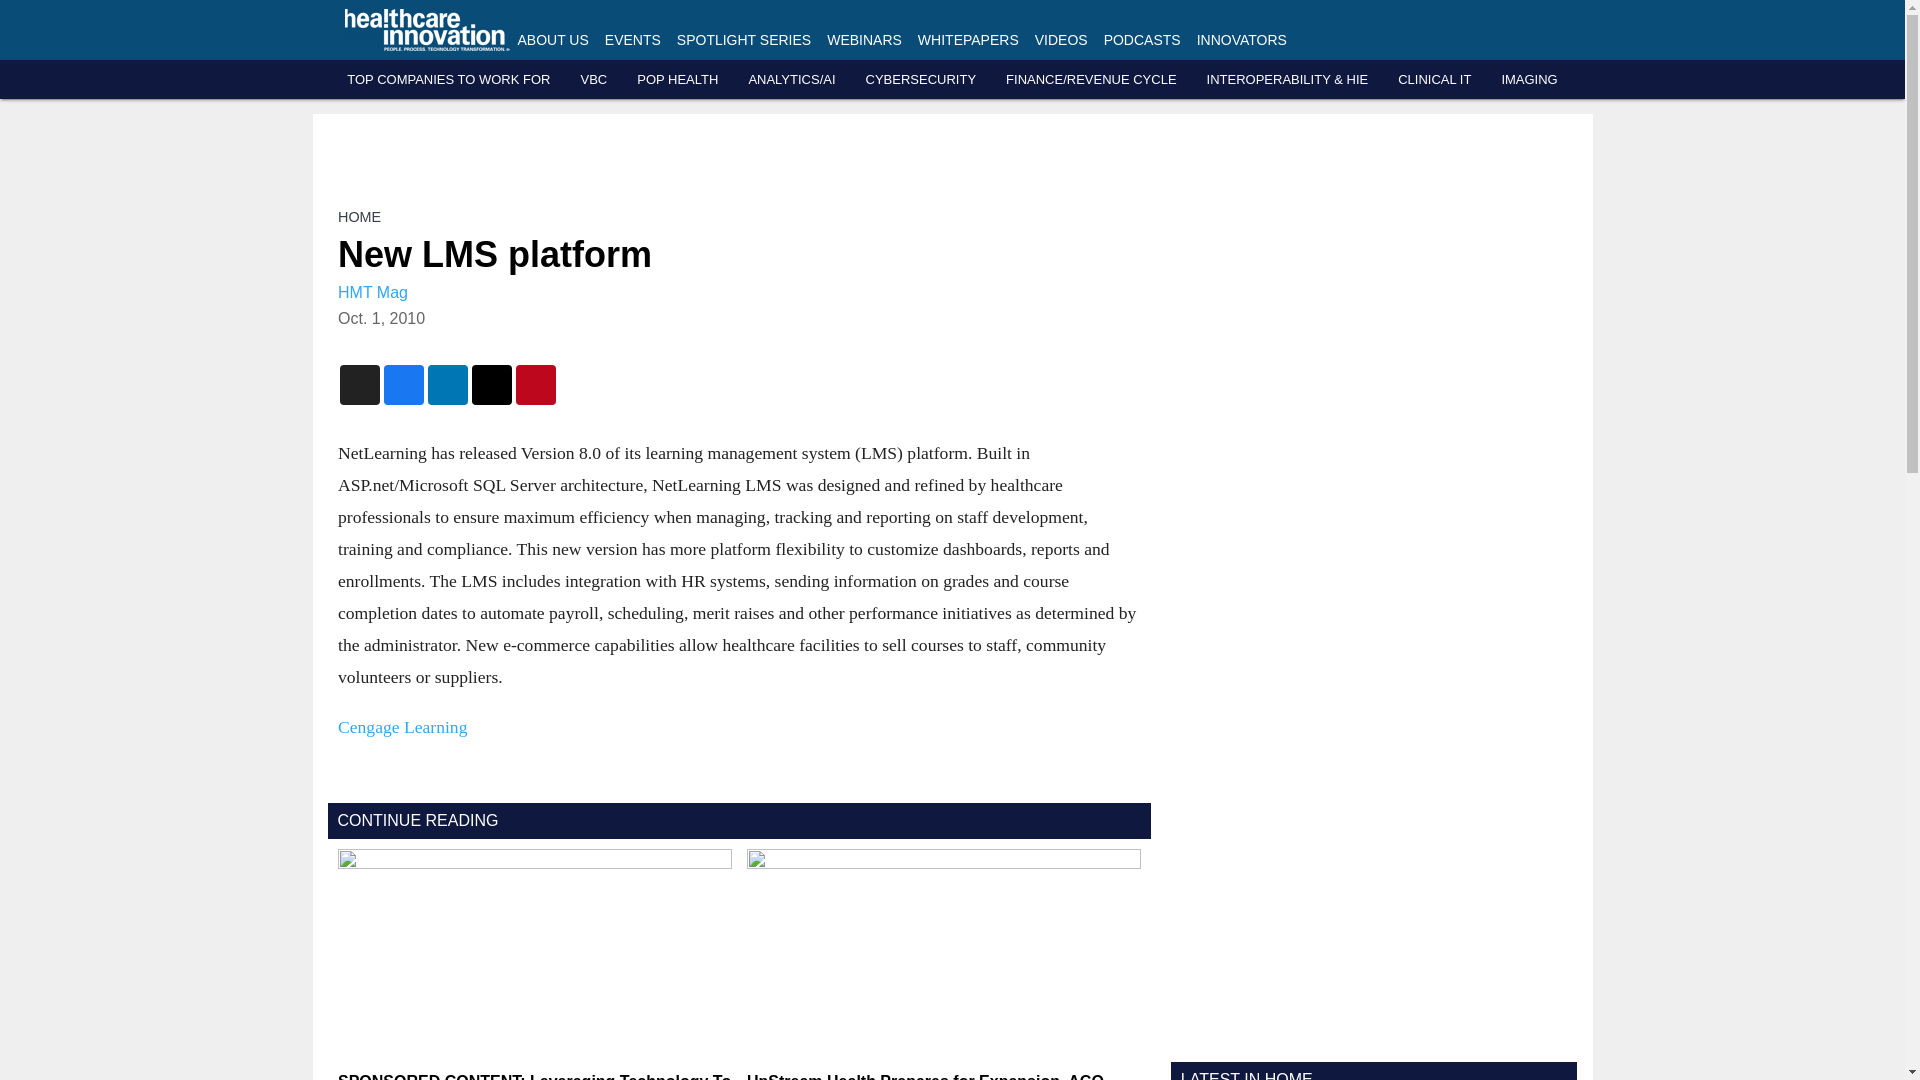 This screenshot has width=1920, height=1080. Describe the element at coordinates (1241, 40) in the screenshot. I see `INNOVATORS` at that location.